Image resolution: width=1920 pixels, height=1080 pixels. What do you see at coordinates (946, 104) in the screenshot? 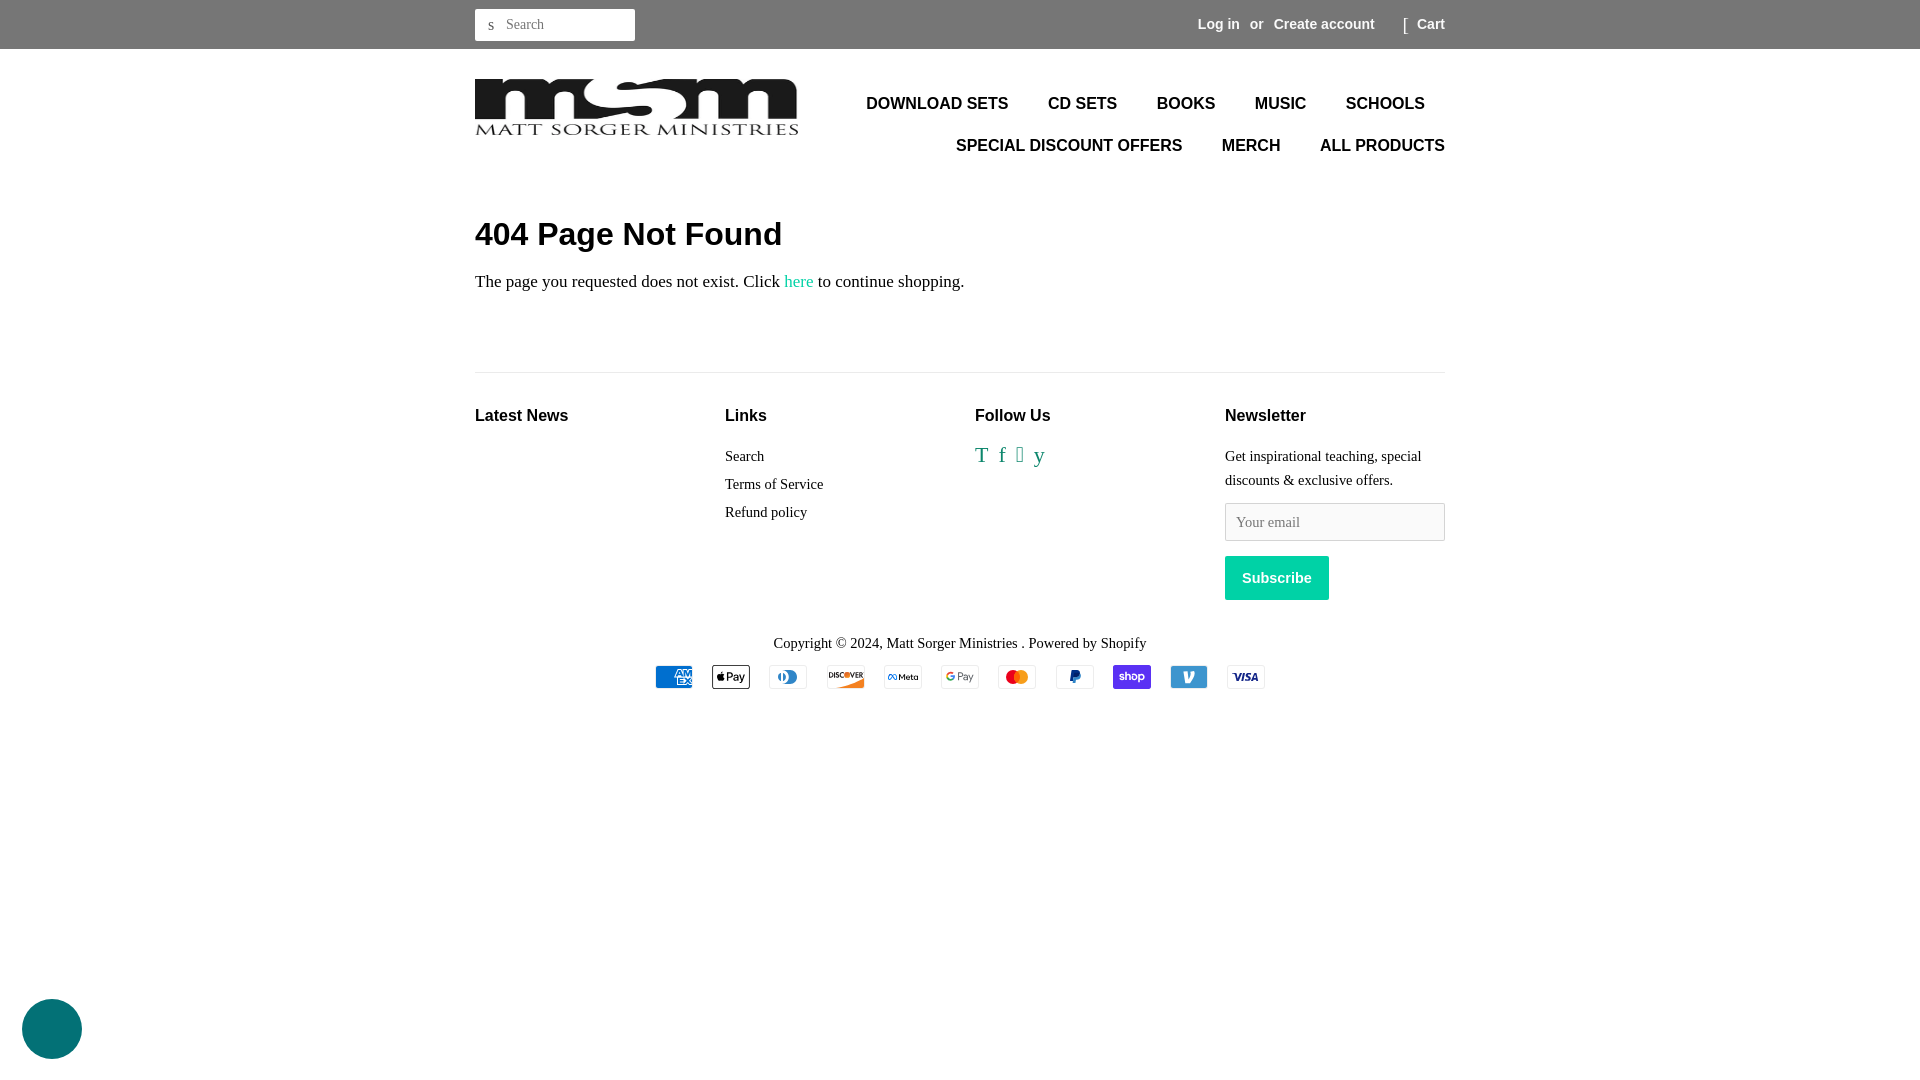
I see `DOWNLOAD SETS` at bounding box center [946, 104].